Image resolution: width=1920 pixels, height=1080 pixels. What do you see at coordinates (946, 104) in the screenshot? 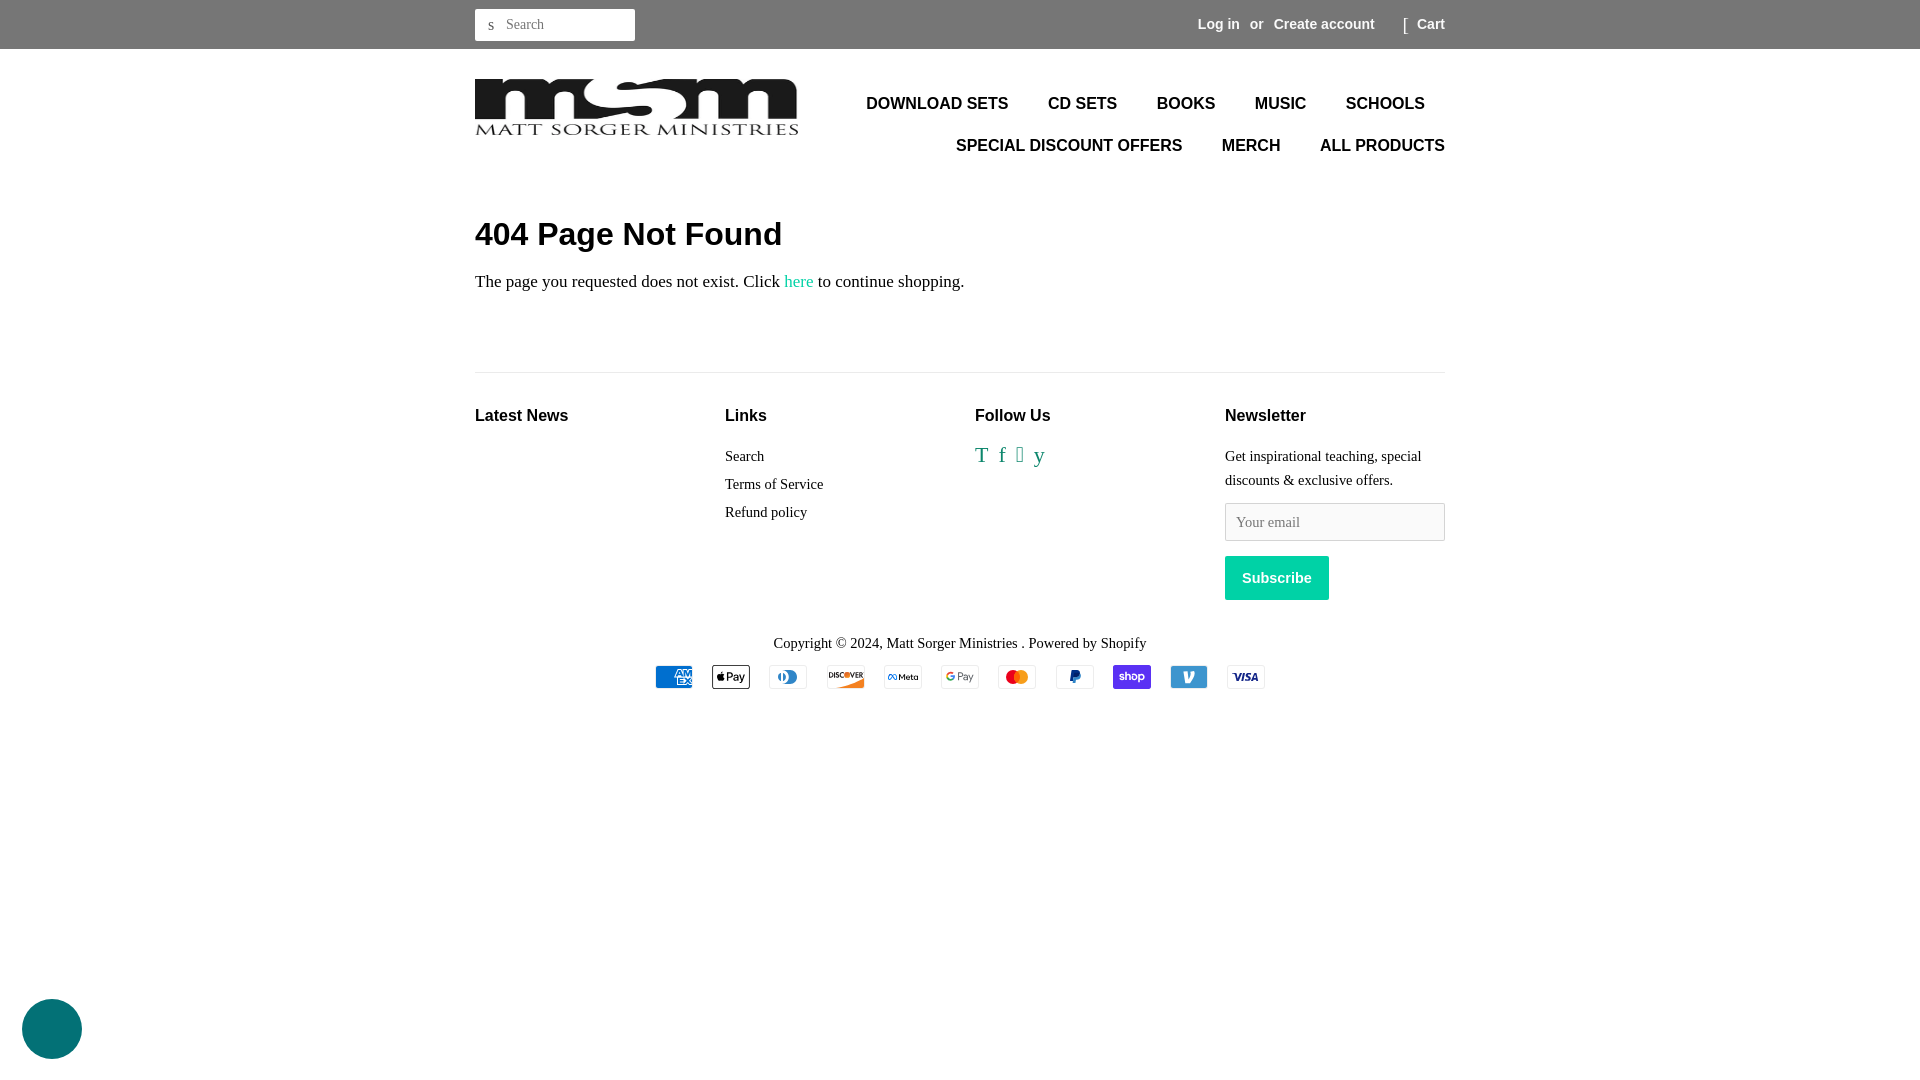
I see `DOWNLOAD SETS` at bounding box center [946, 104].